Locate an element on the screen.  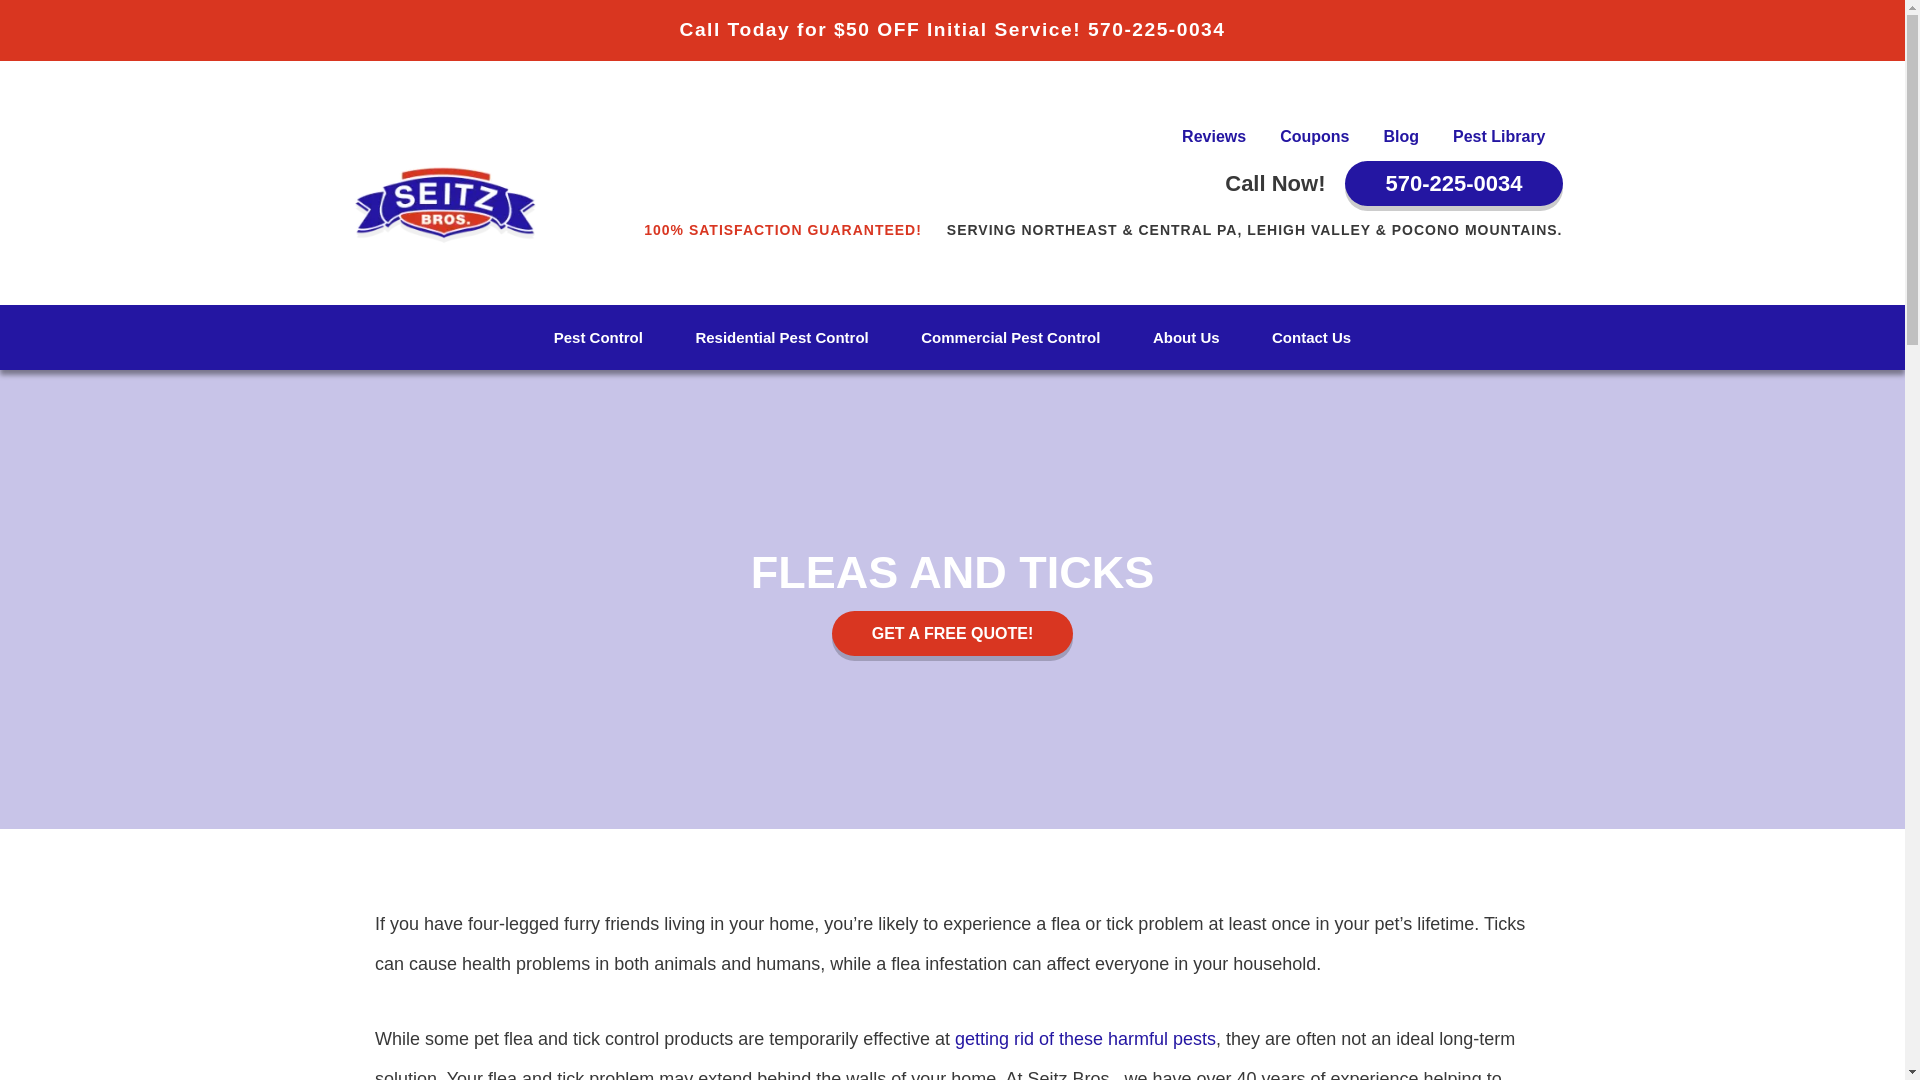
Coupons is located at coordinates (1314, 136).